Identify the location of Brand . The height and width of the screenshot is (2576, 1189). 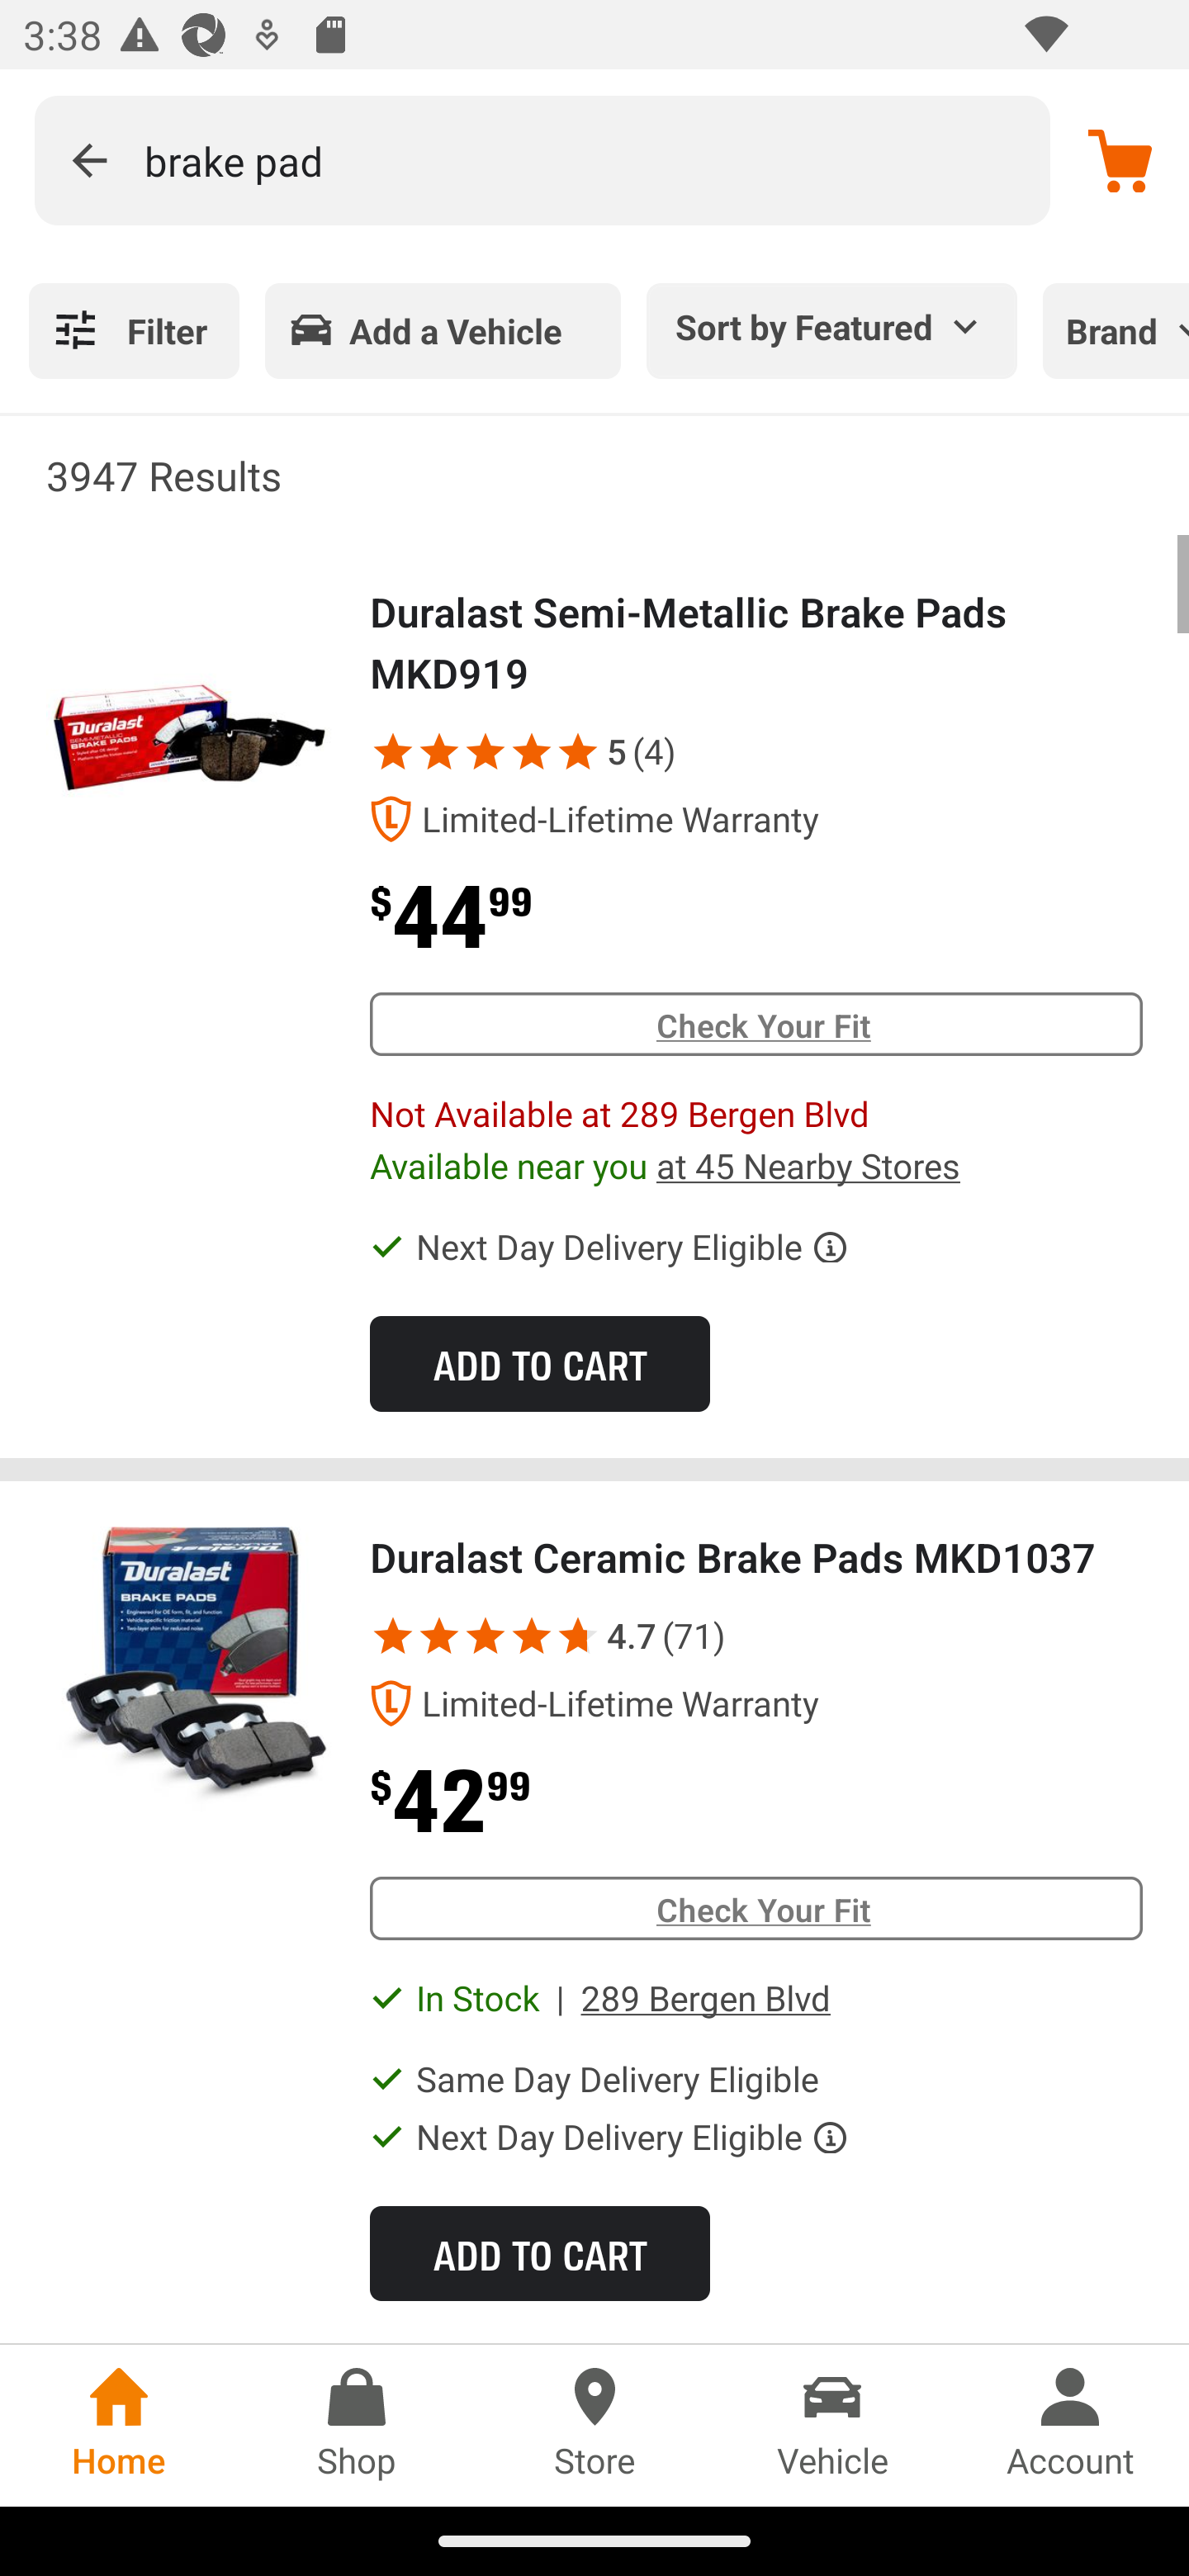
(1116, 330).